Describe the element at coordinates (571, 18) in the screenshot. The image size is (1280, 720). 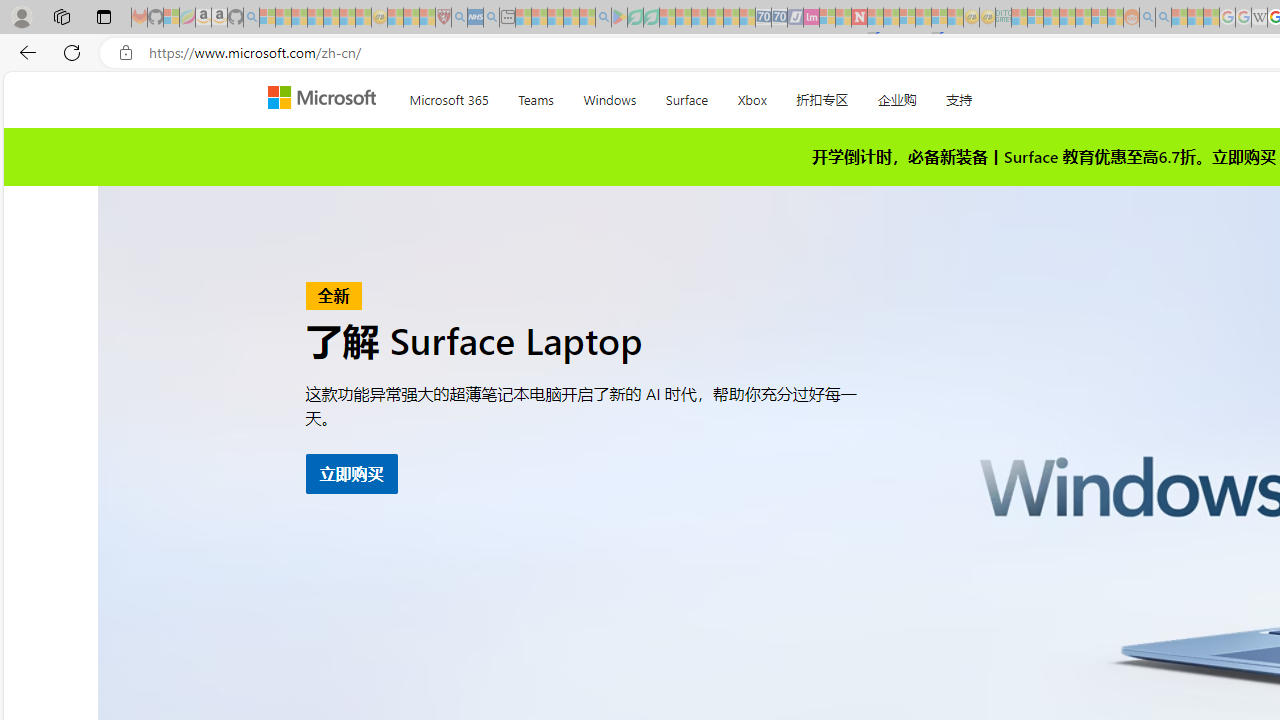
I see `Pets - MSN - Sleeping` at that location.